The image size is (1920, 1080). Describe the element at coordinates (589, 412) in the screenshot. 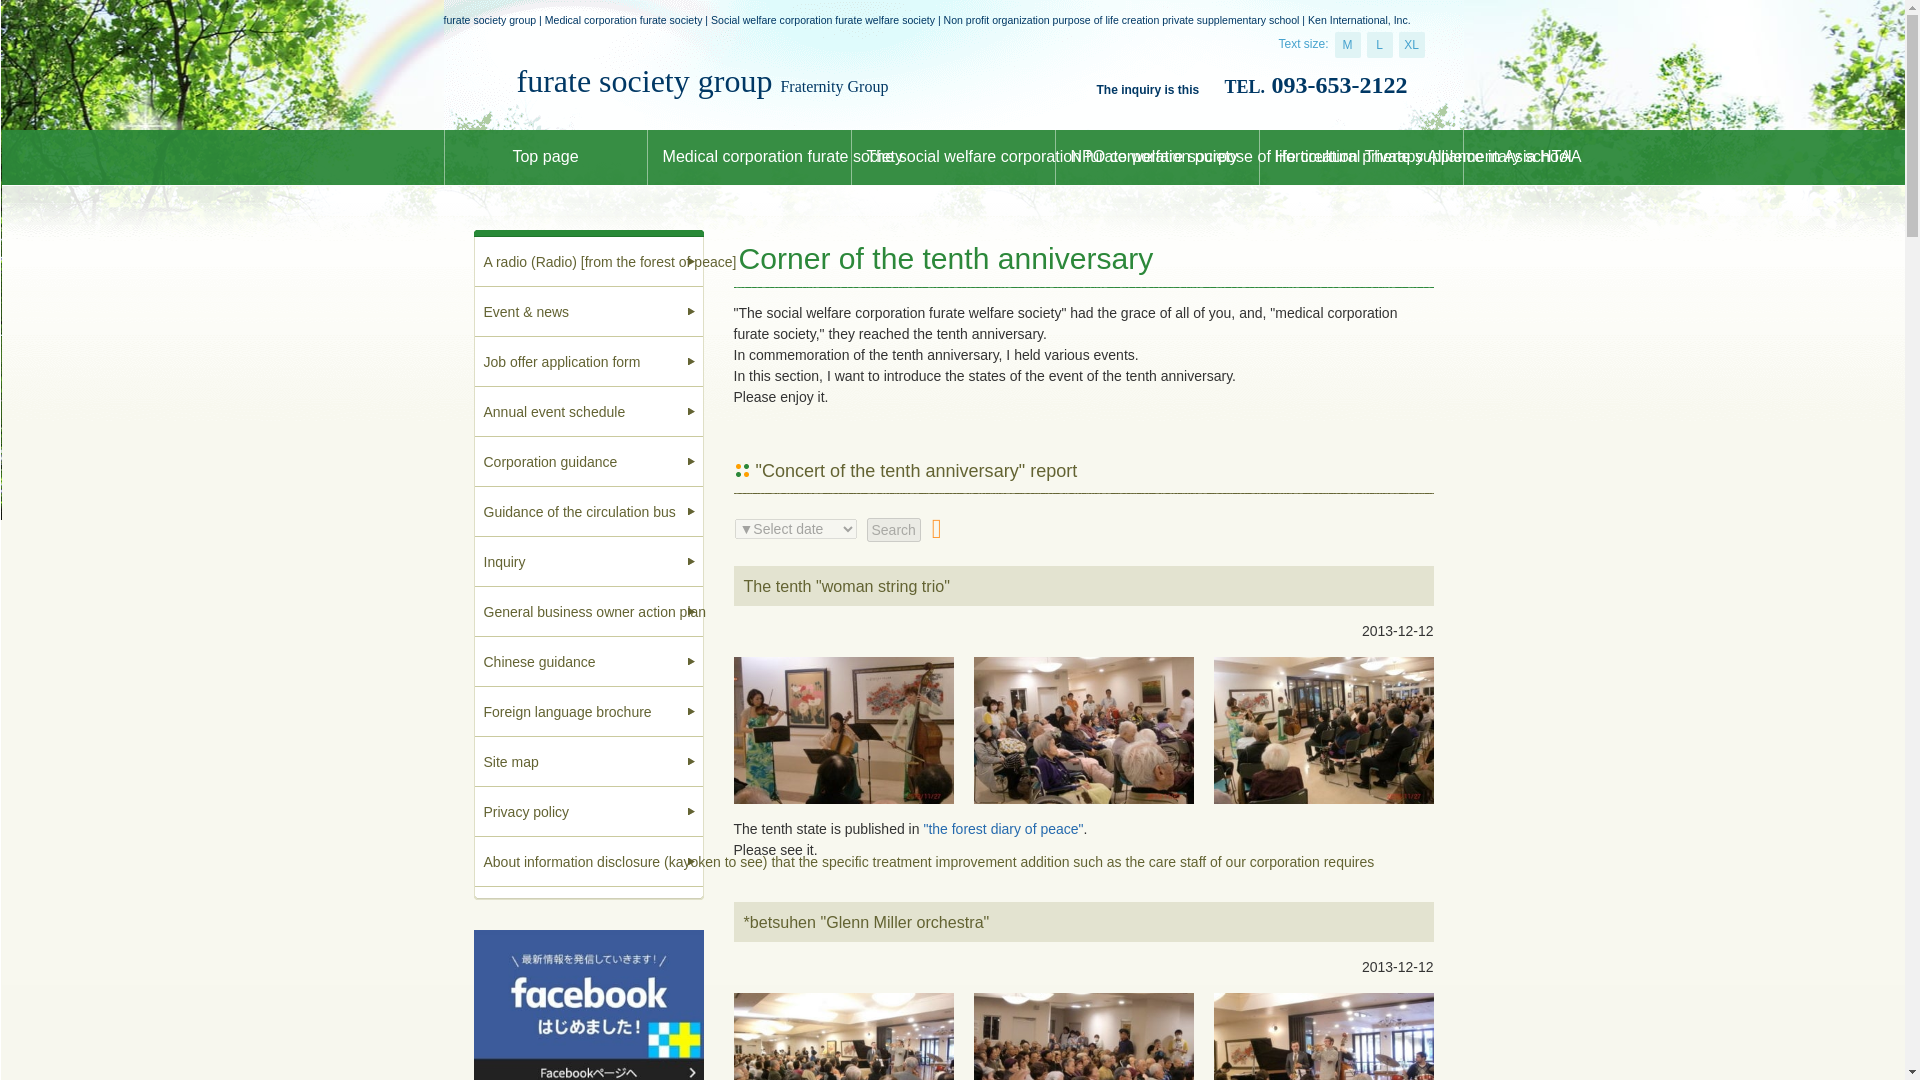

I see `Annual event schedule` at that location.